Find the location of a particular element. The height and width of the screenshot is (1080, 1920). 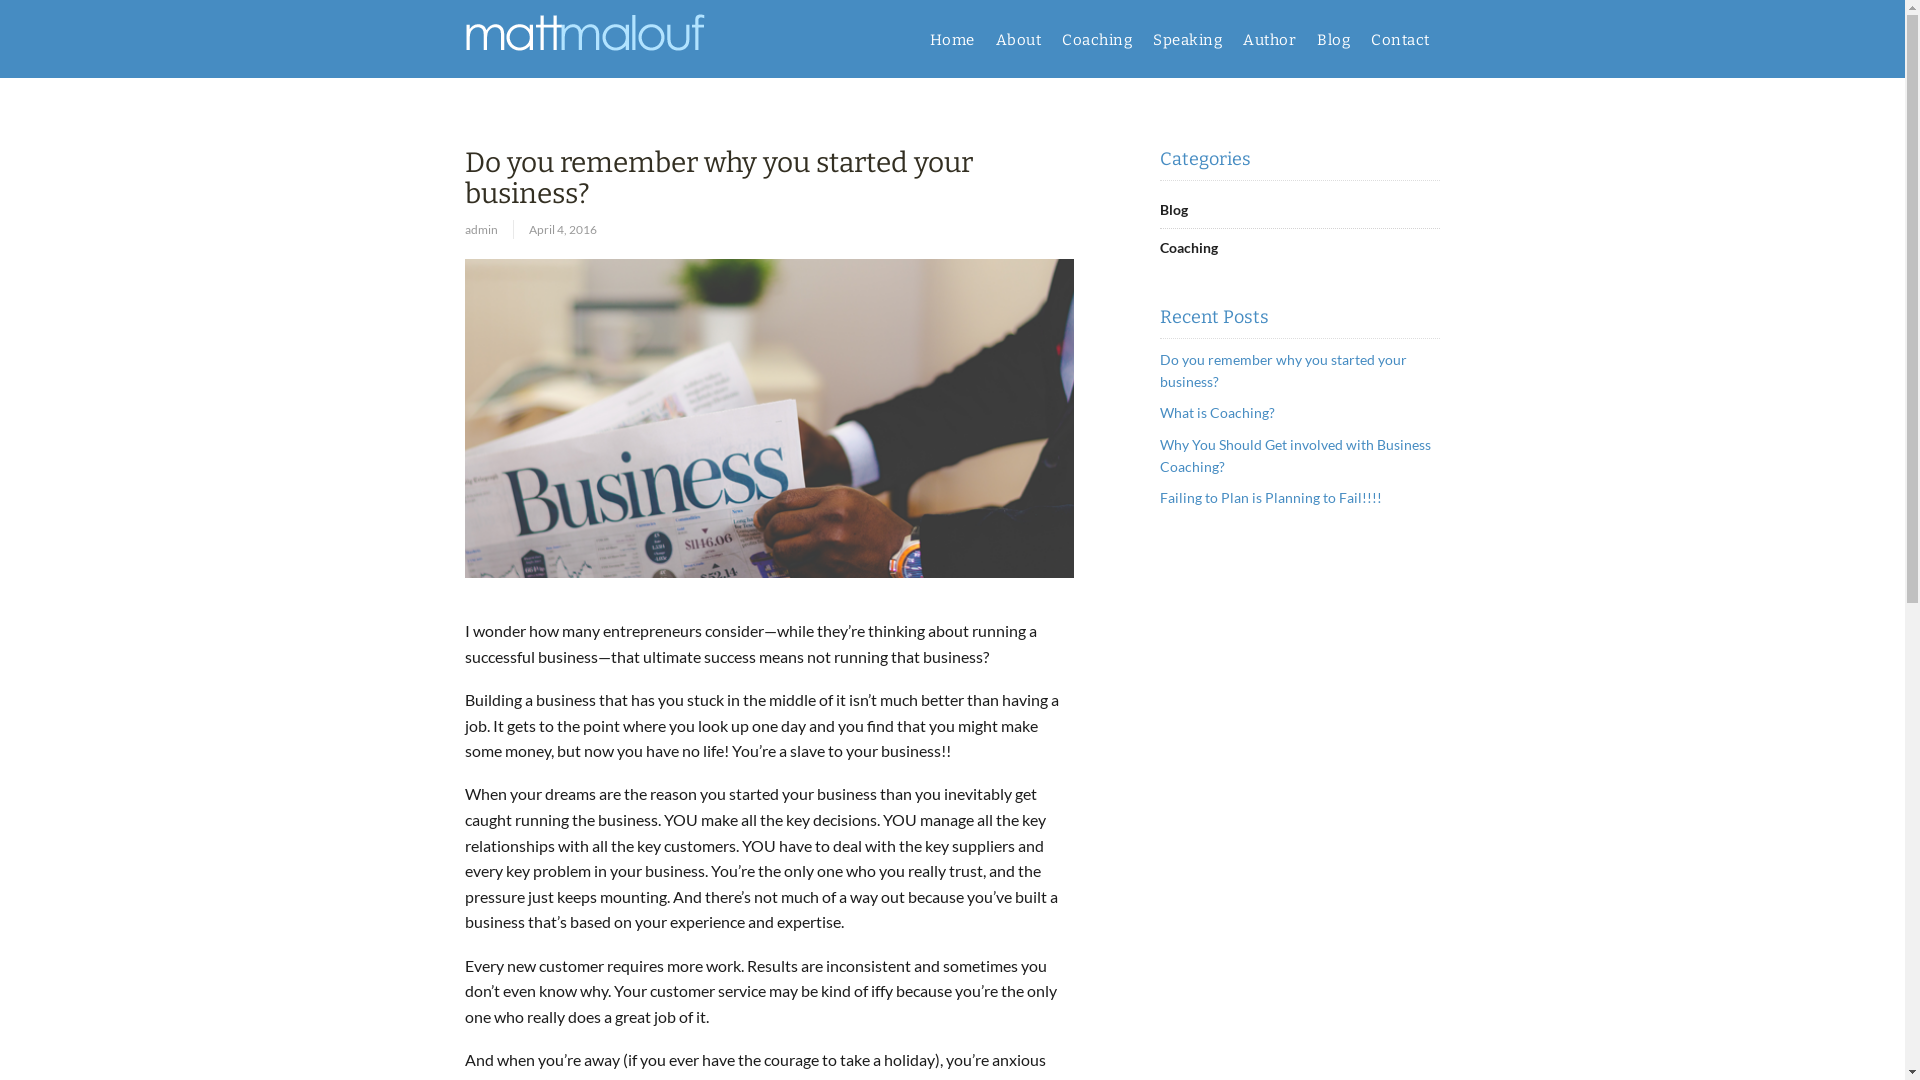

Home is located at coordinates (952, 40).